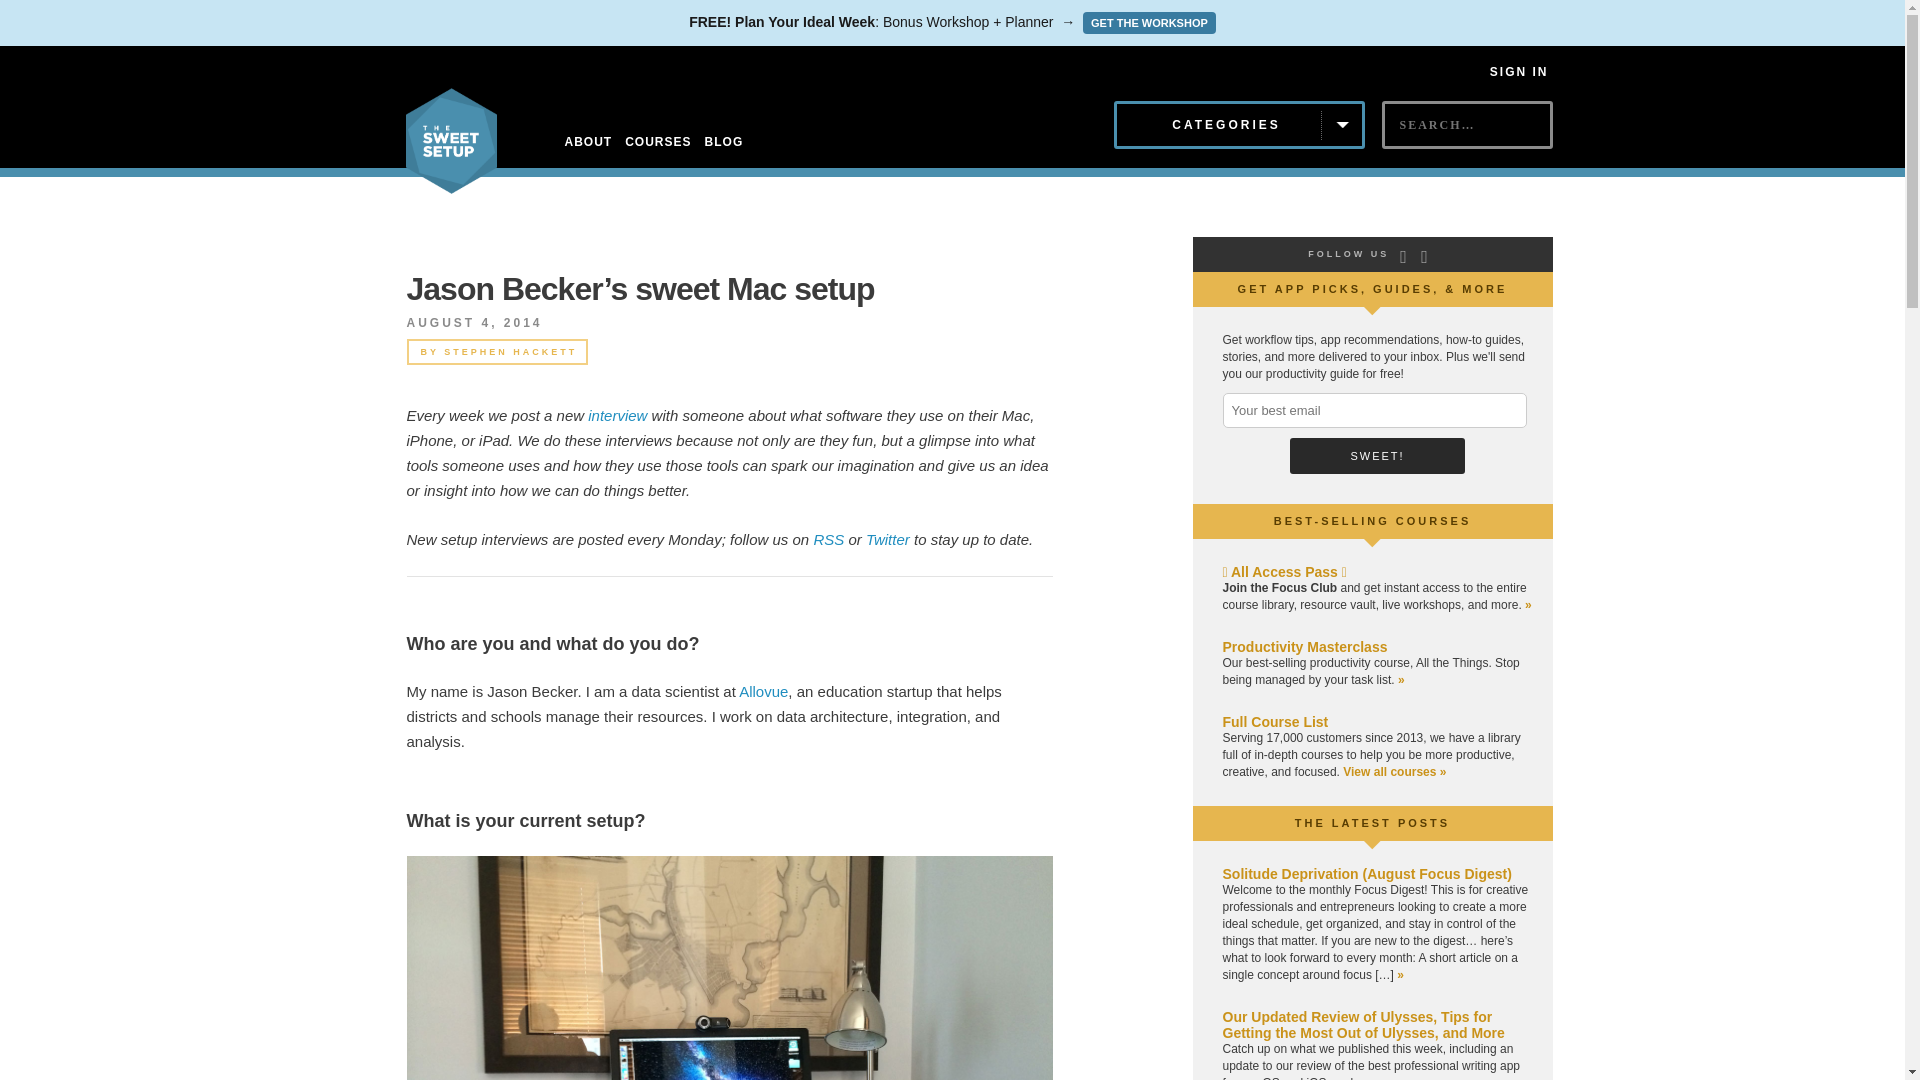 Image resolution: width=1920 pixels, height=1080 pixels. Describe the element at coordinates (617, 416) in the screenshot. I see `interview` at that location.